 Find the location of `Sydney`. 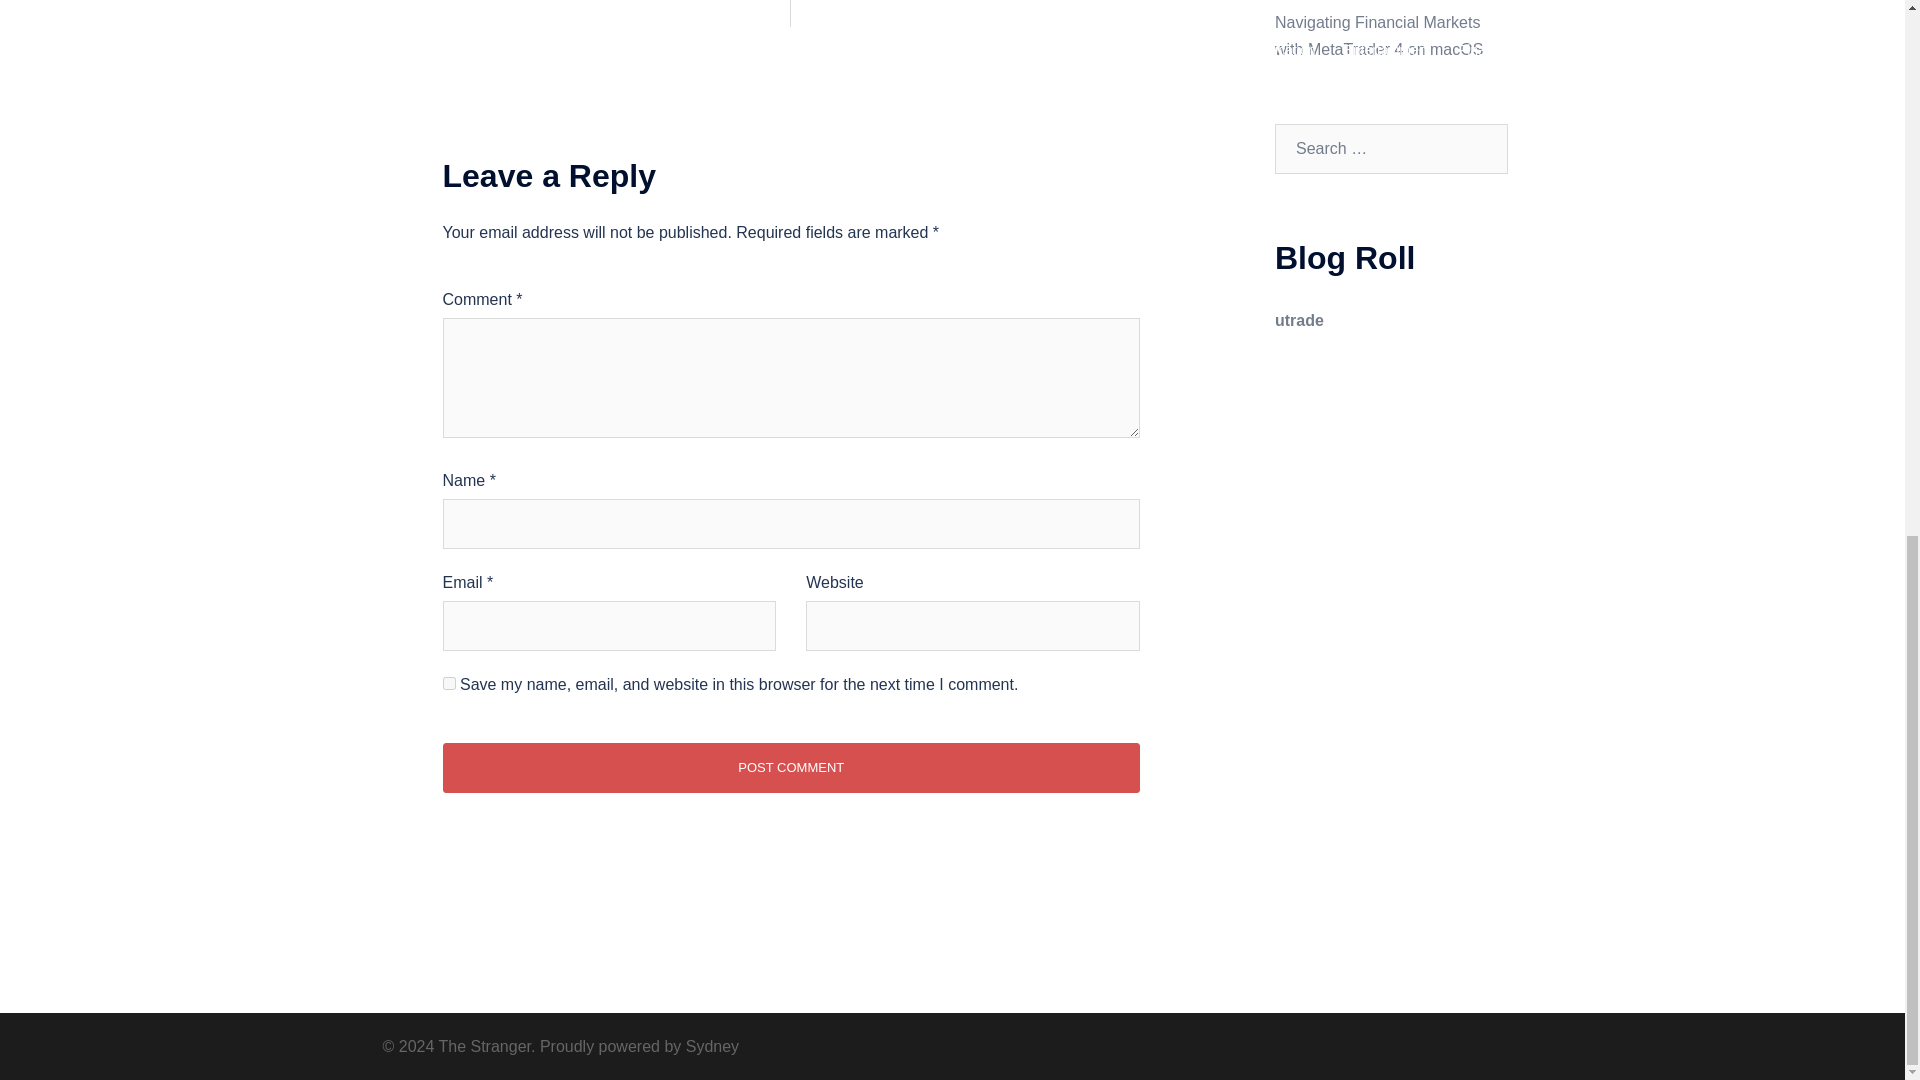

Sydney is located at coordinates (712, 1046).